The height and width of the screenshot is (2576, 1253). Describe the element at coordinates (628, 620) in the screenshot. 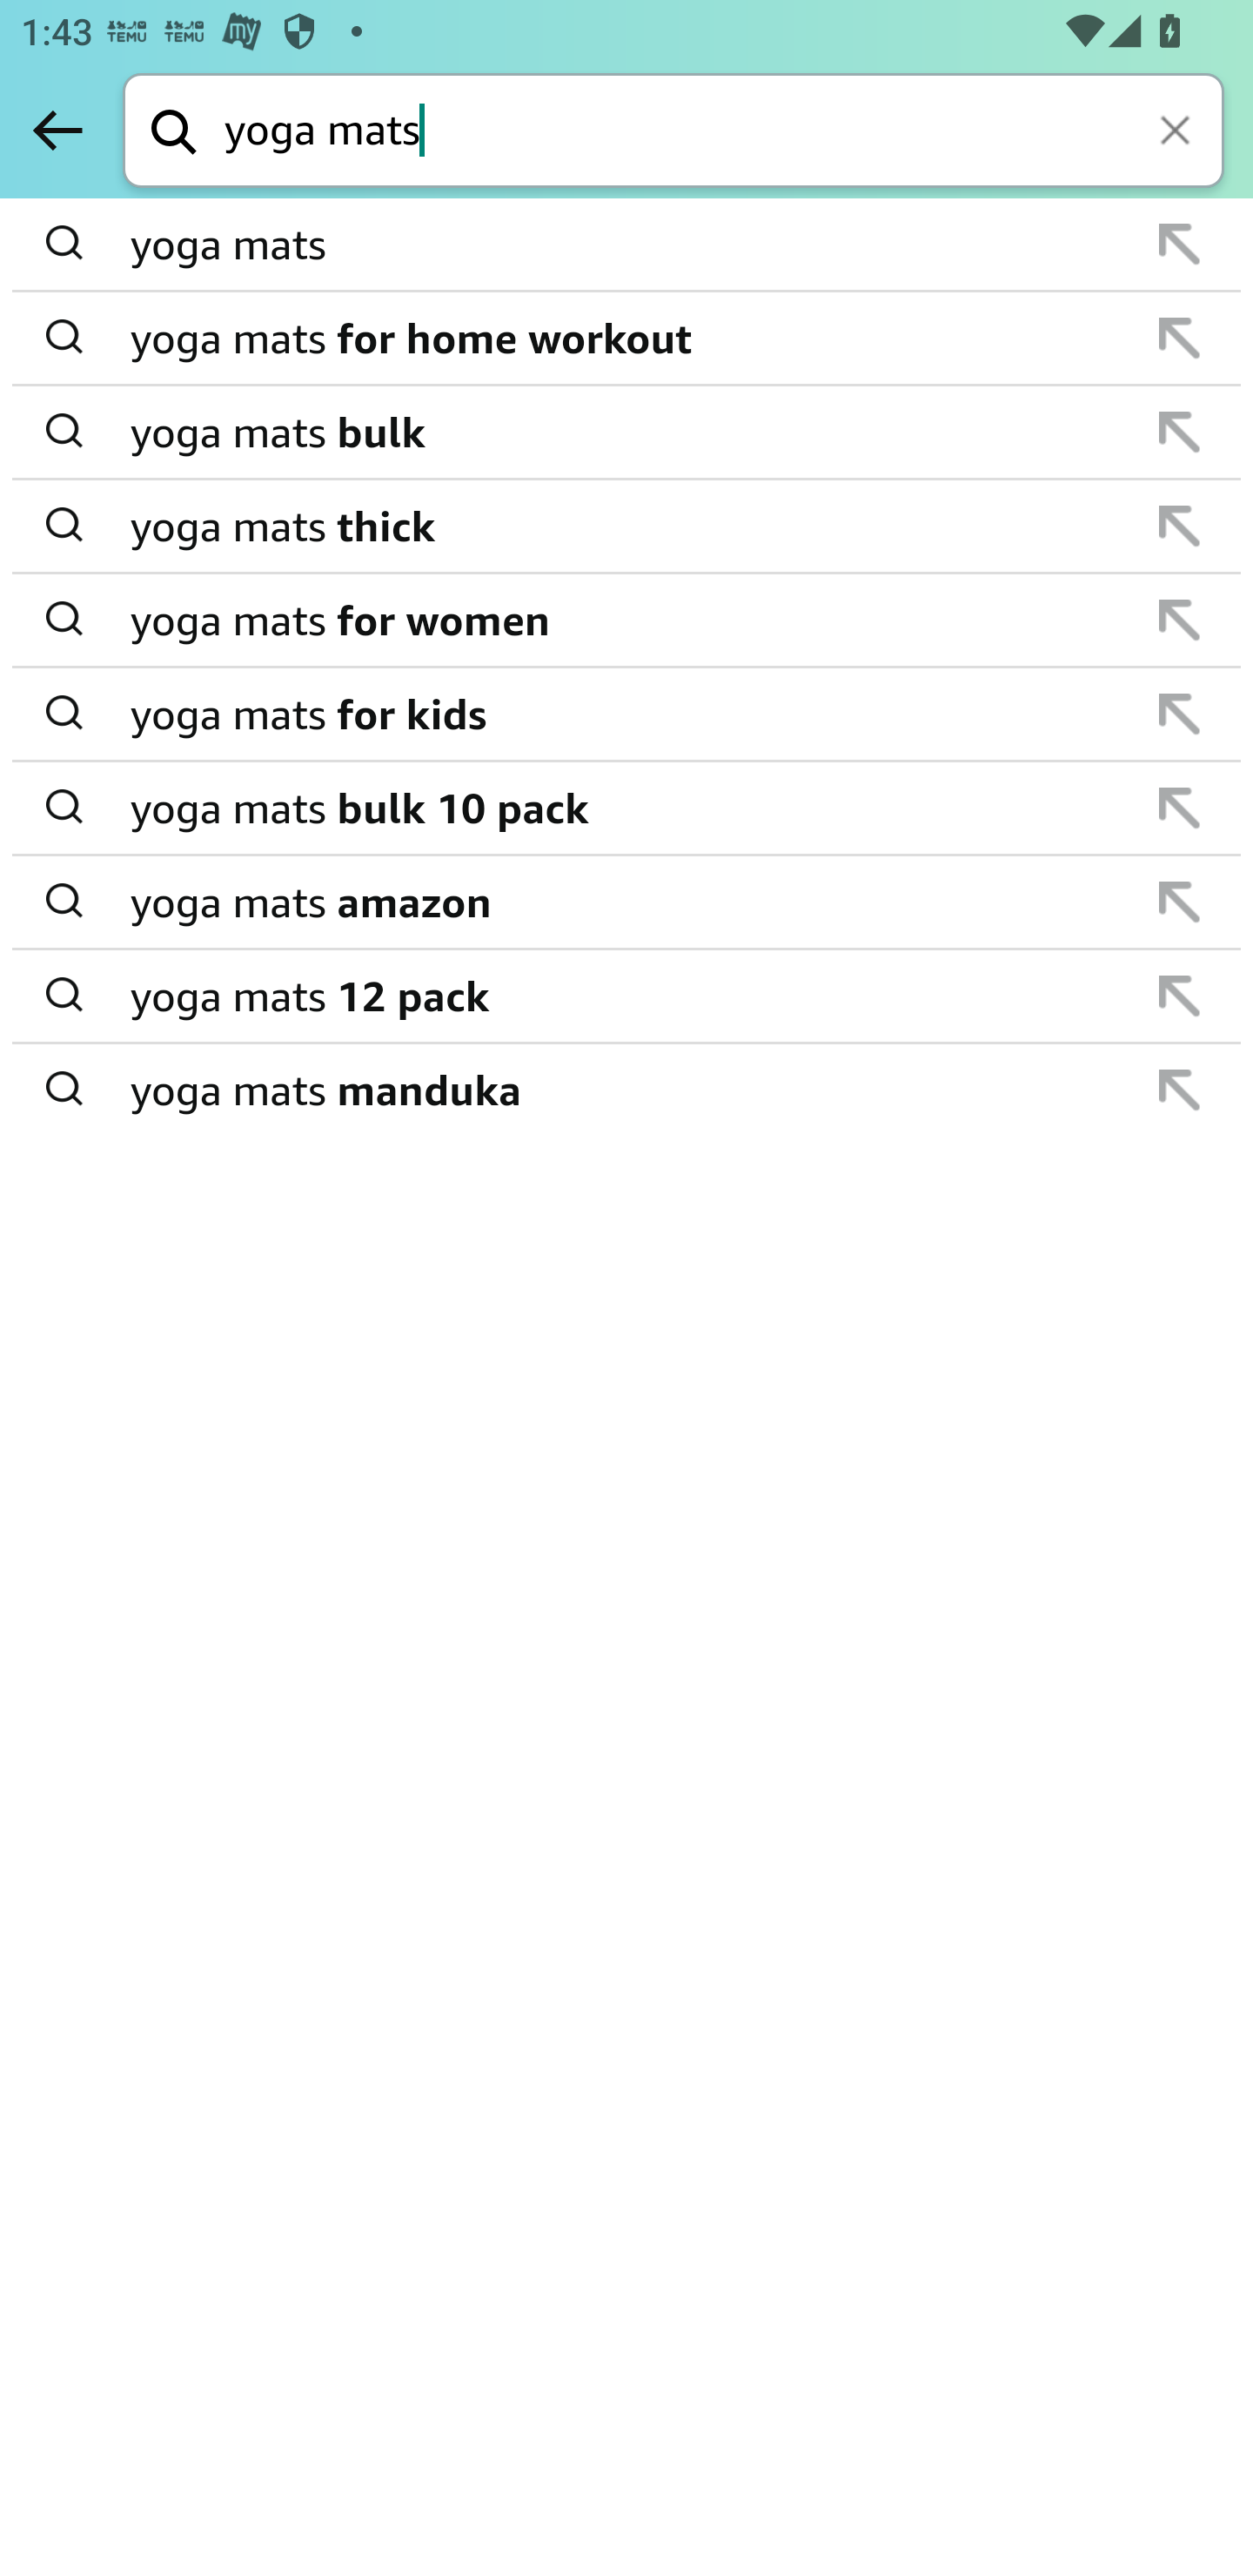

I see `yoga mats for women` at that location.